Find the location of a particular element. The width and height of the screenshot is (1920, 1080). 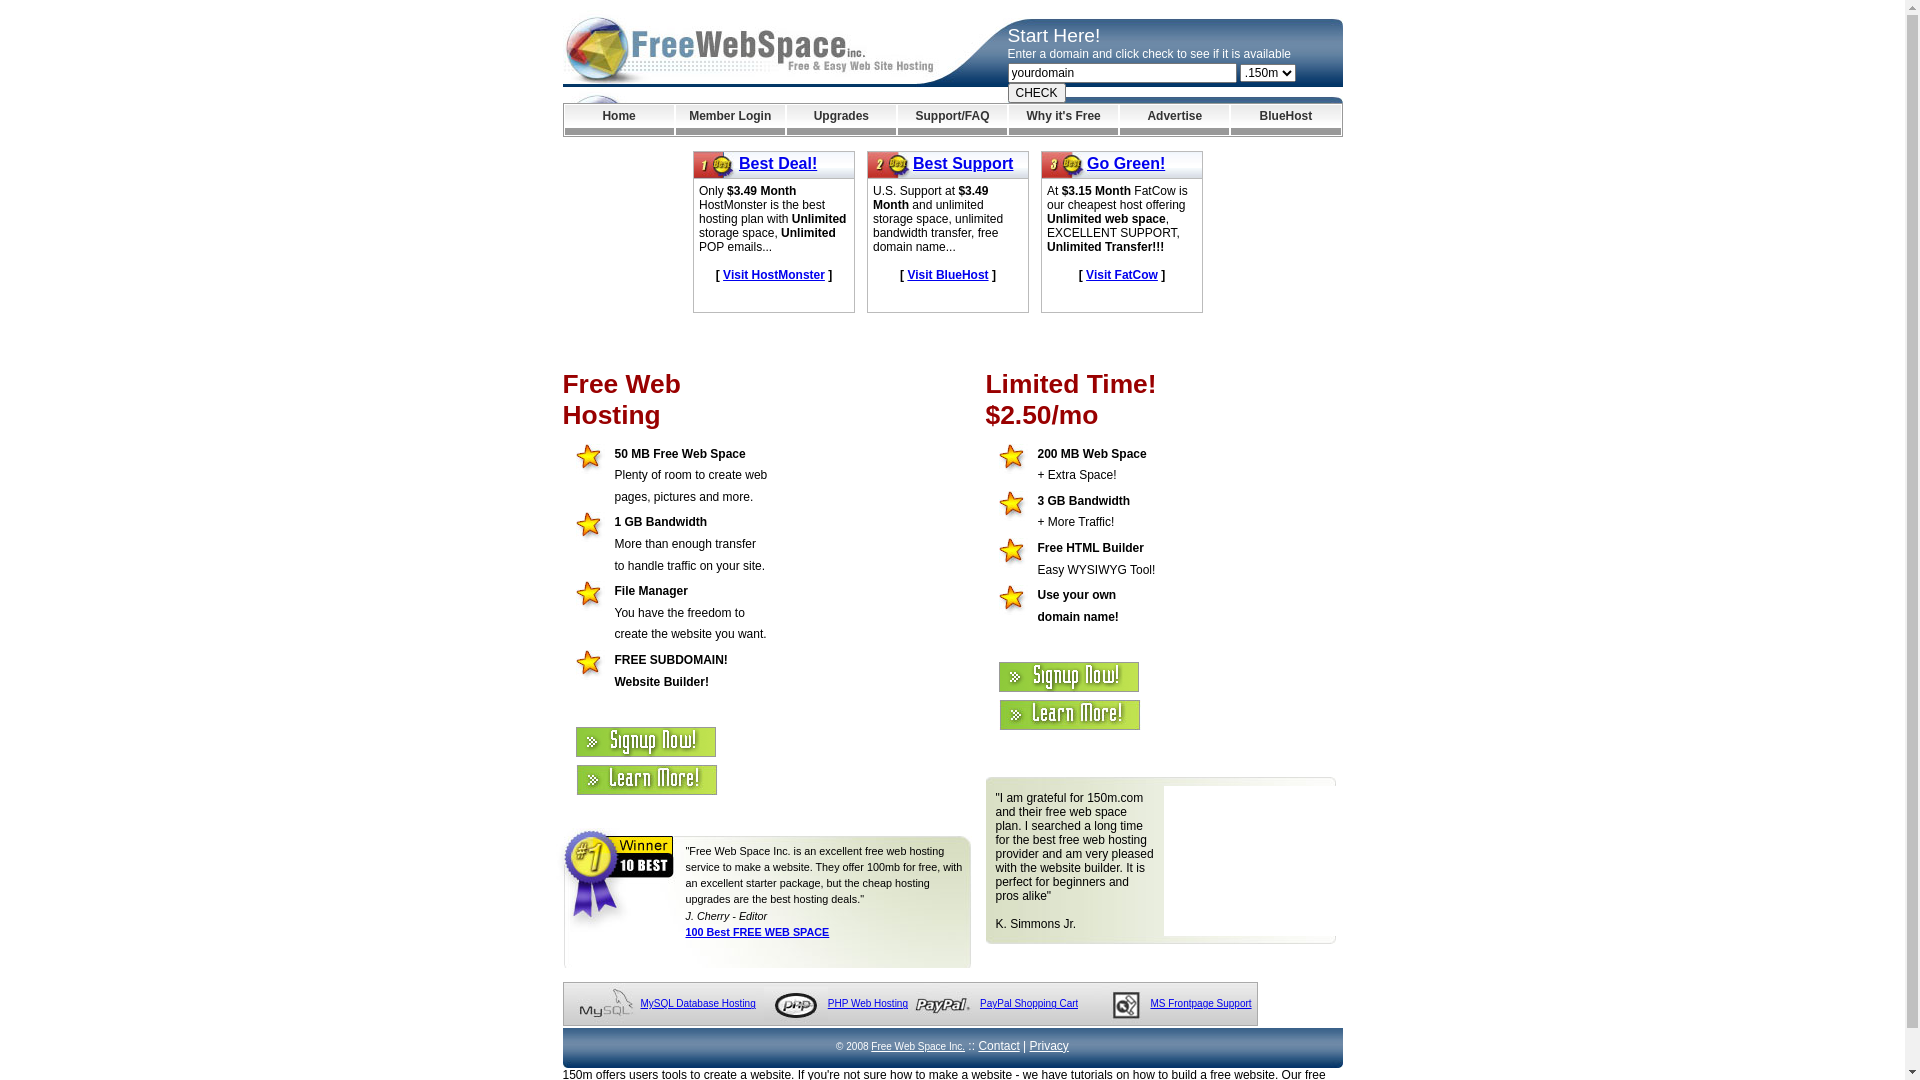

Contact is located at coordinates (998, 1046).